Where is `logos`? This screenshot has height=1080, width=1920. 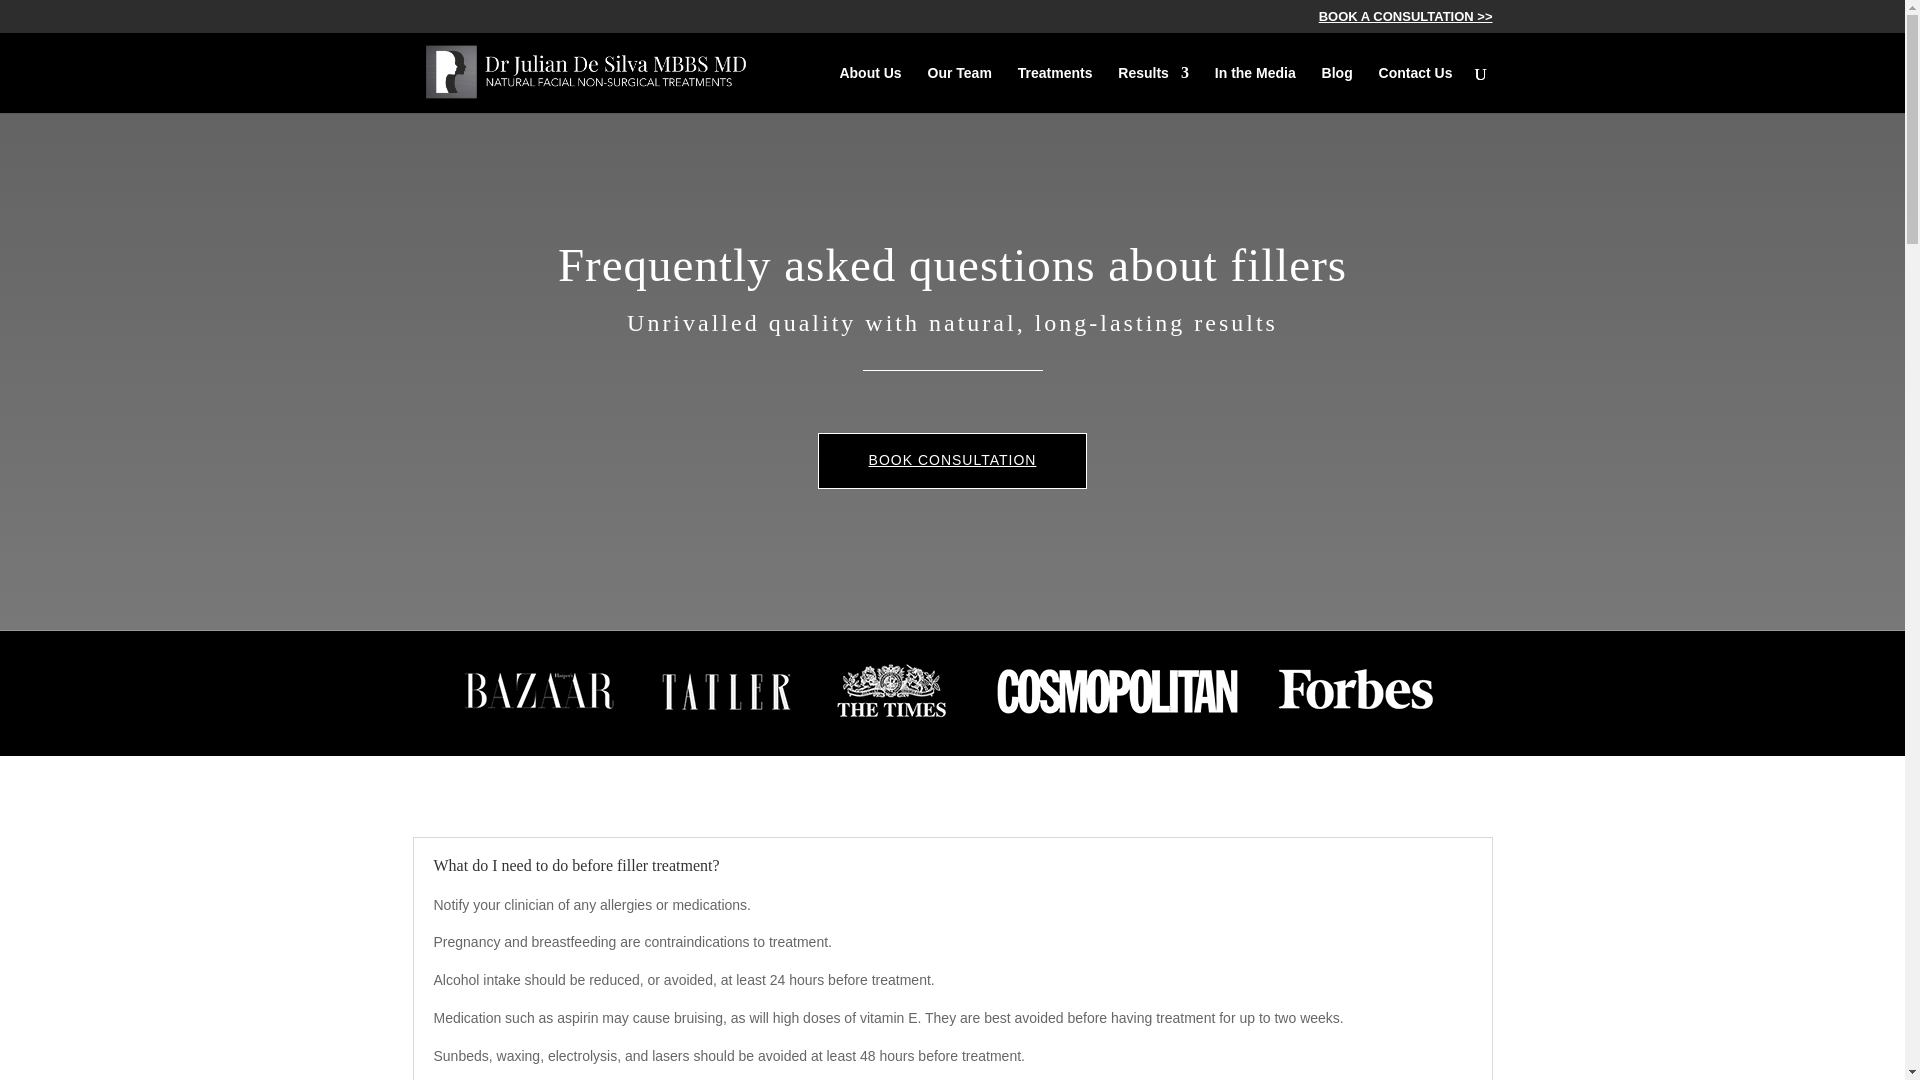
logos is located at coordinates (952, 693).